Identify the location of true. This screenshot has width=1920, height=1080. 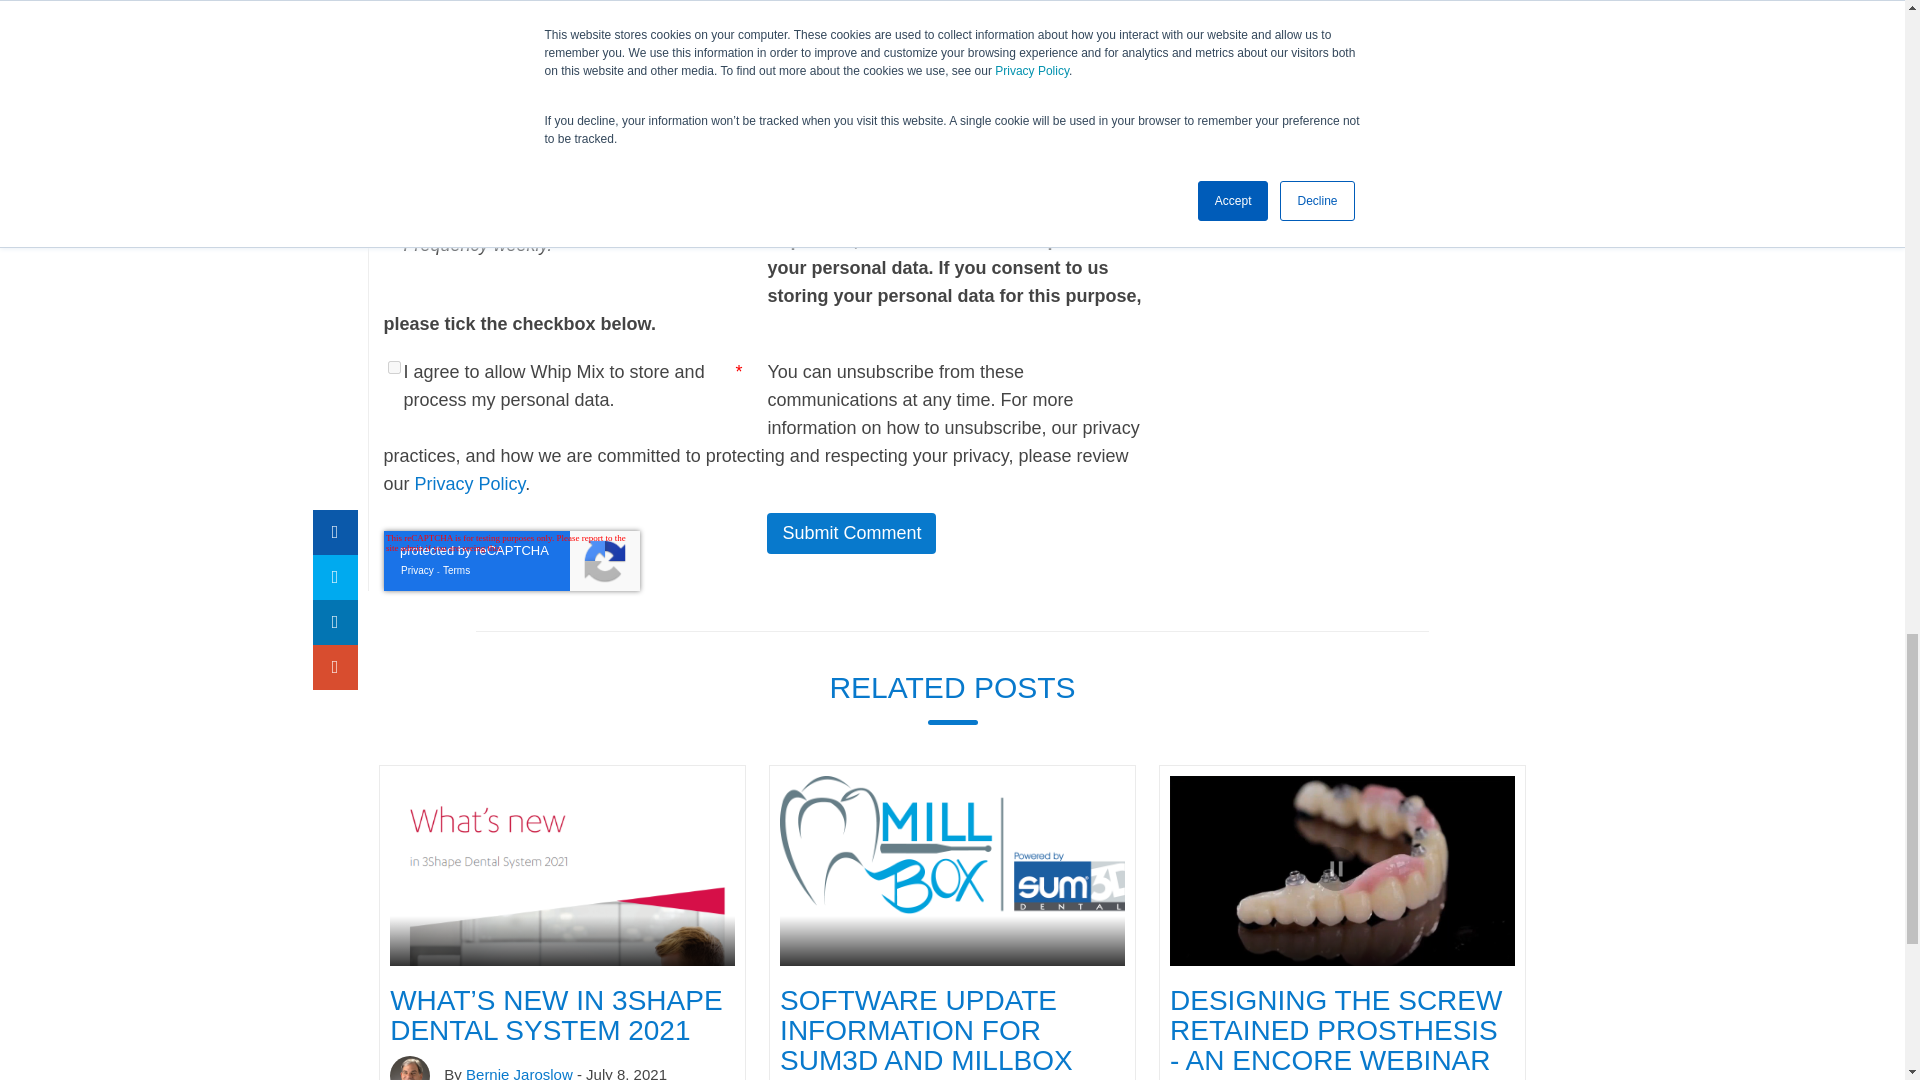
(394, 366).